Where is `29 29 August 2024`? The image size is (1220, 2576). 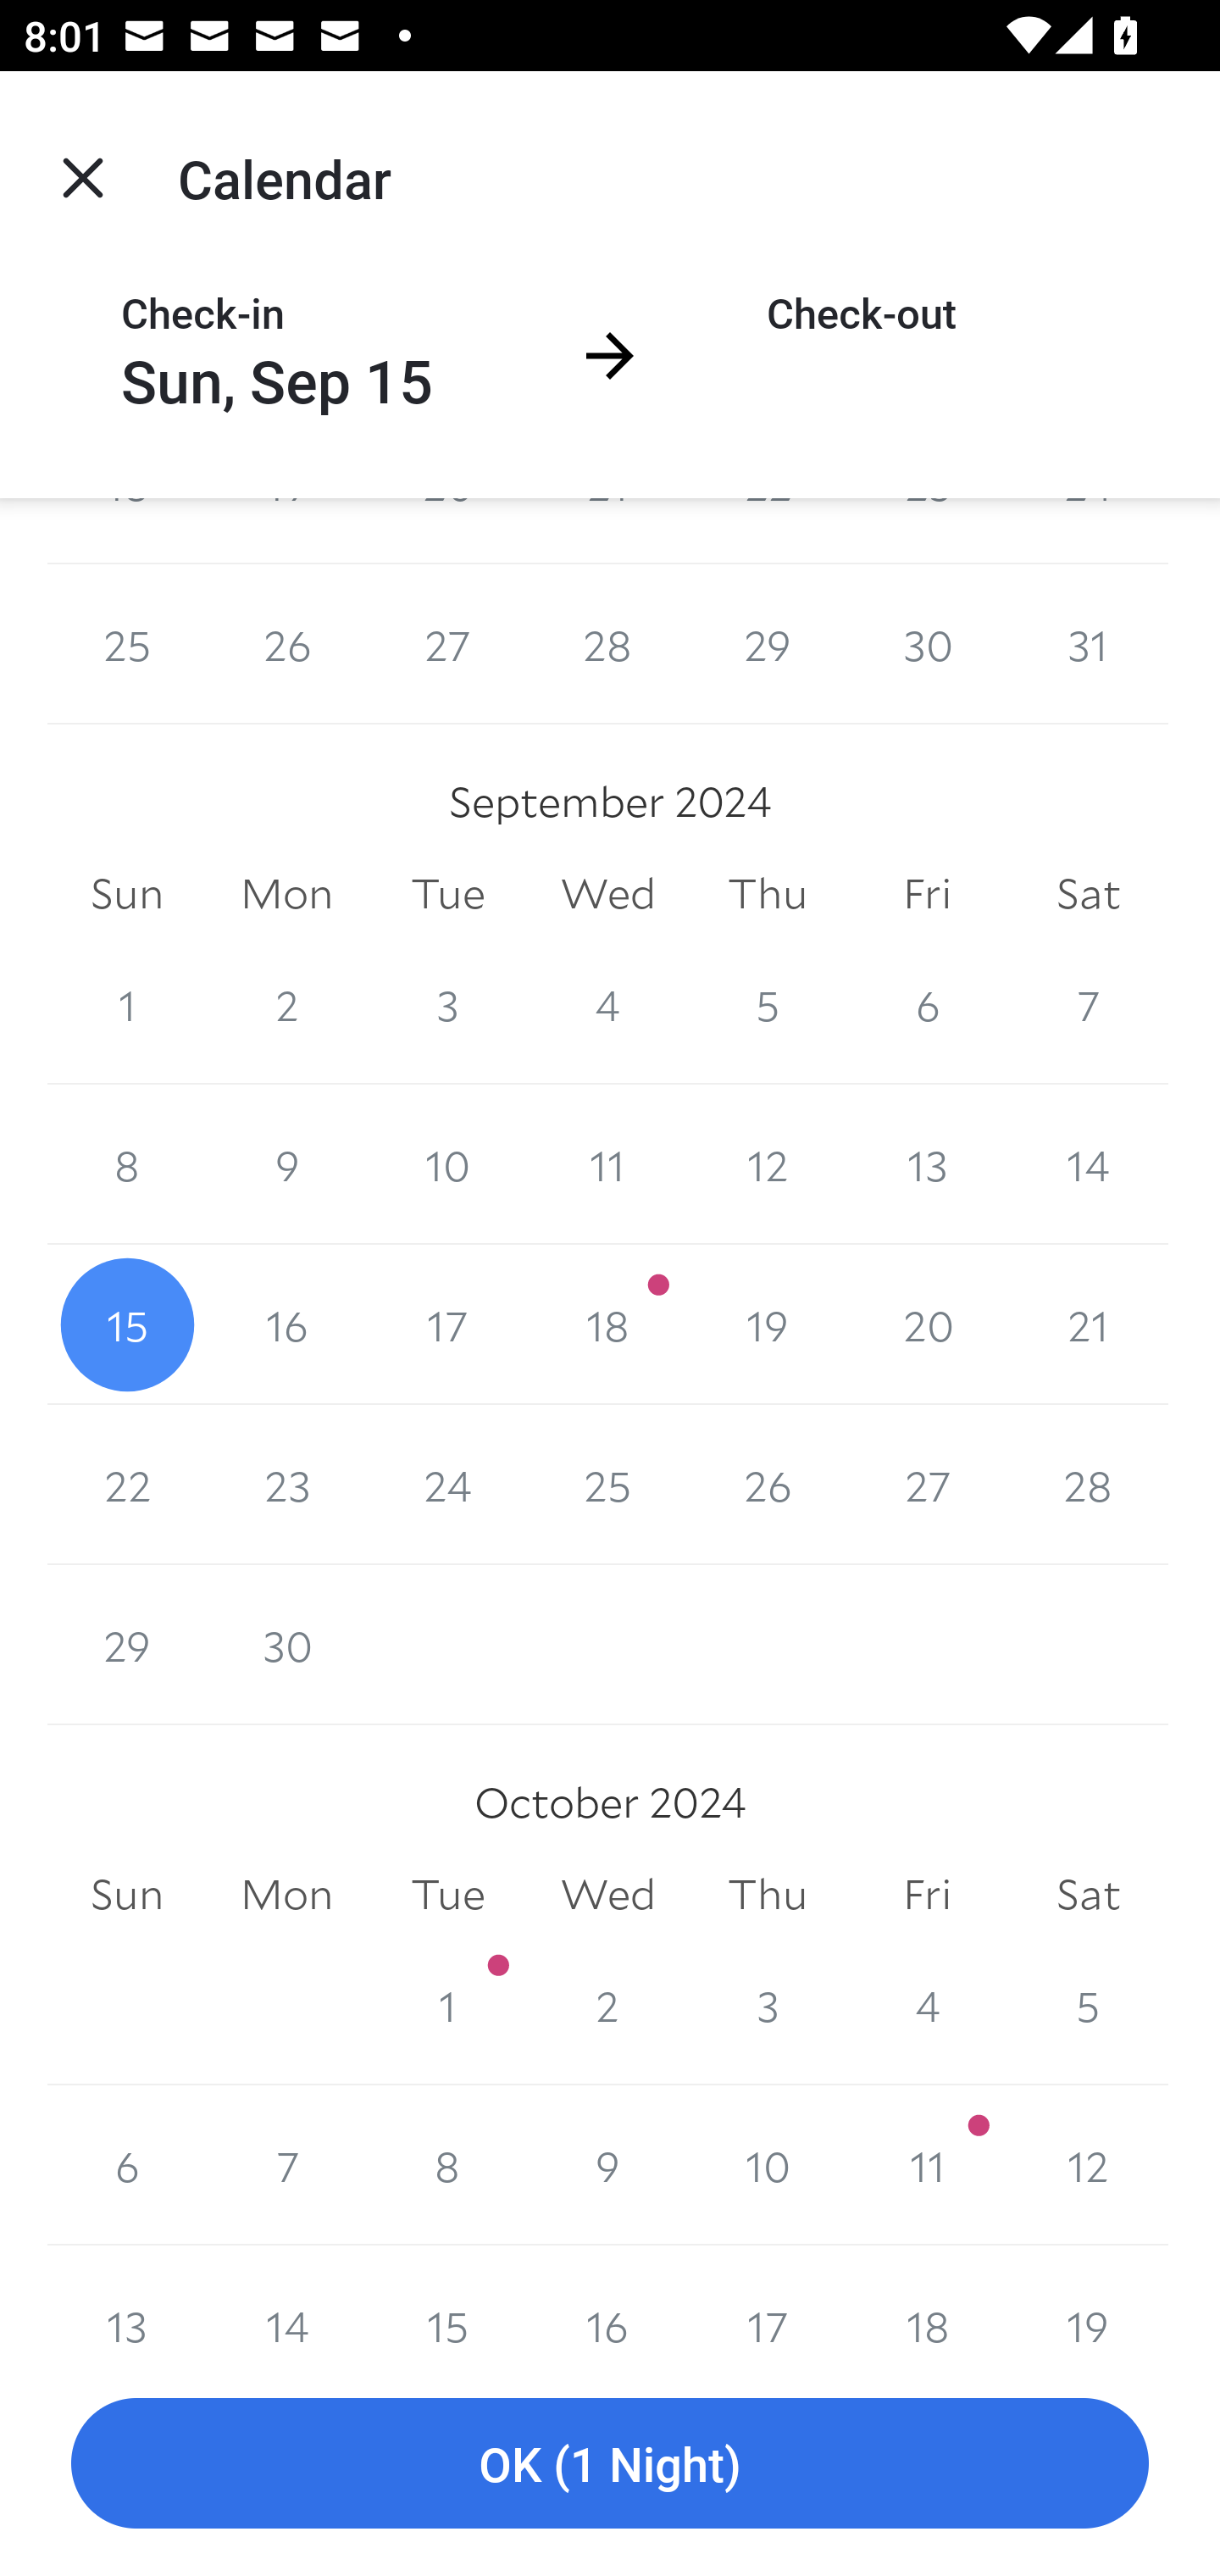 29 29 August 2024 is located at coordinates (768, 644).